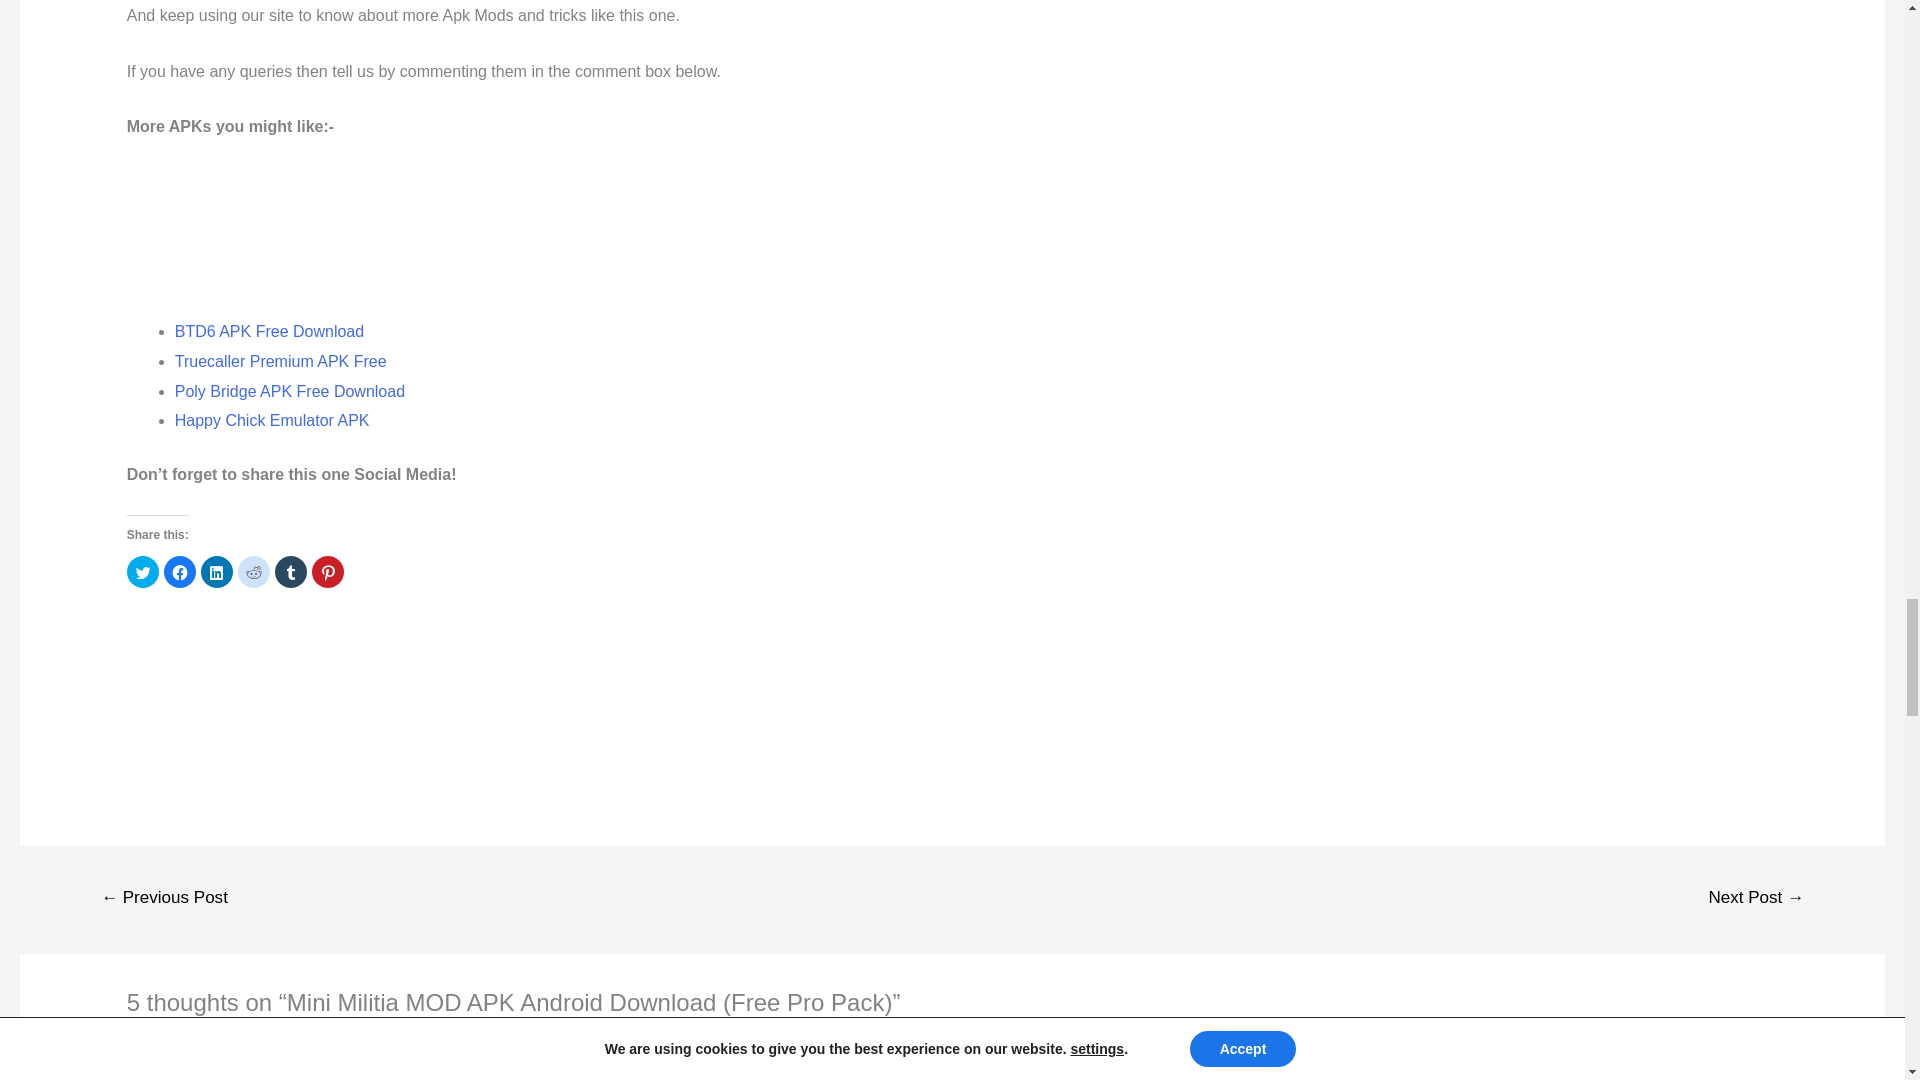  I want to click on Click to share on Pinterest, so click(327, 572).